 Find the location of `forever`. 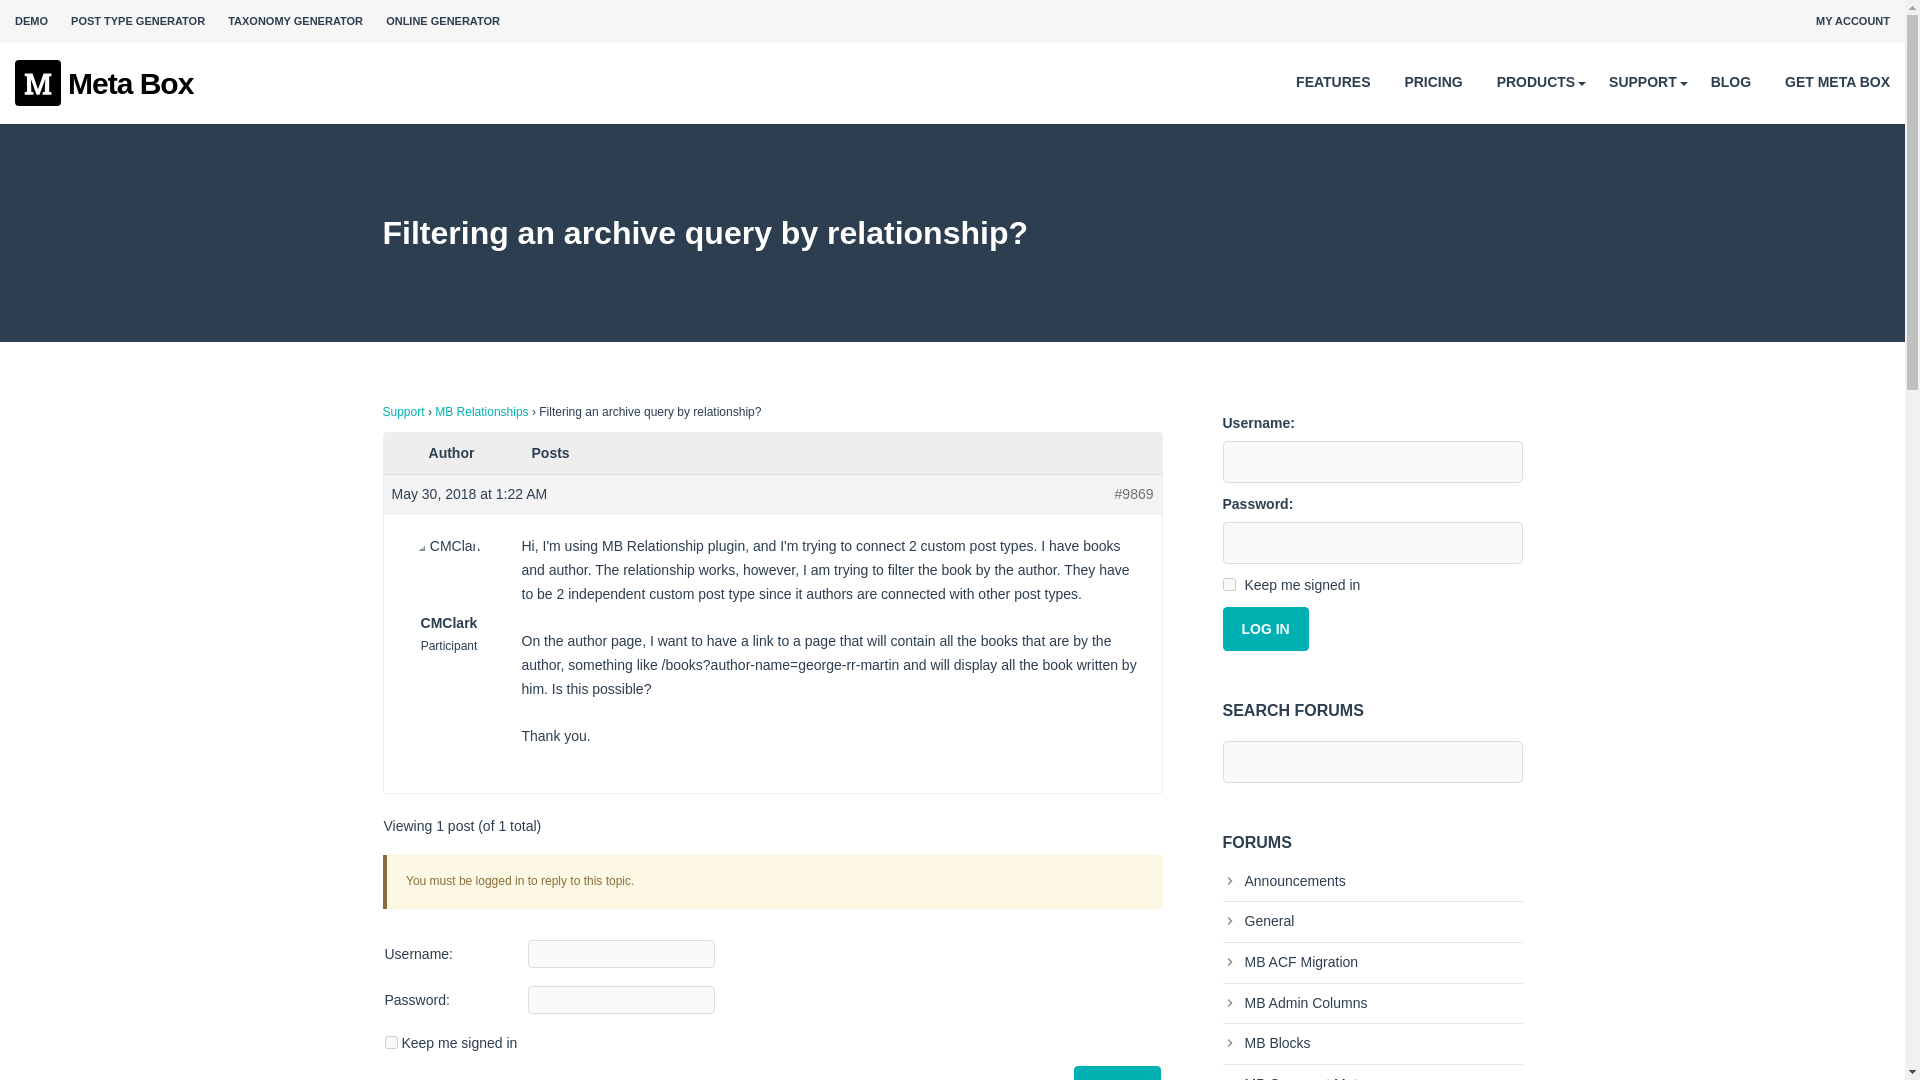

forever is located at coordinates (1228, 584).